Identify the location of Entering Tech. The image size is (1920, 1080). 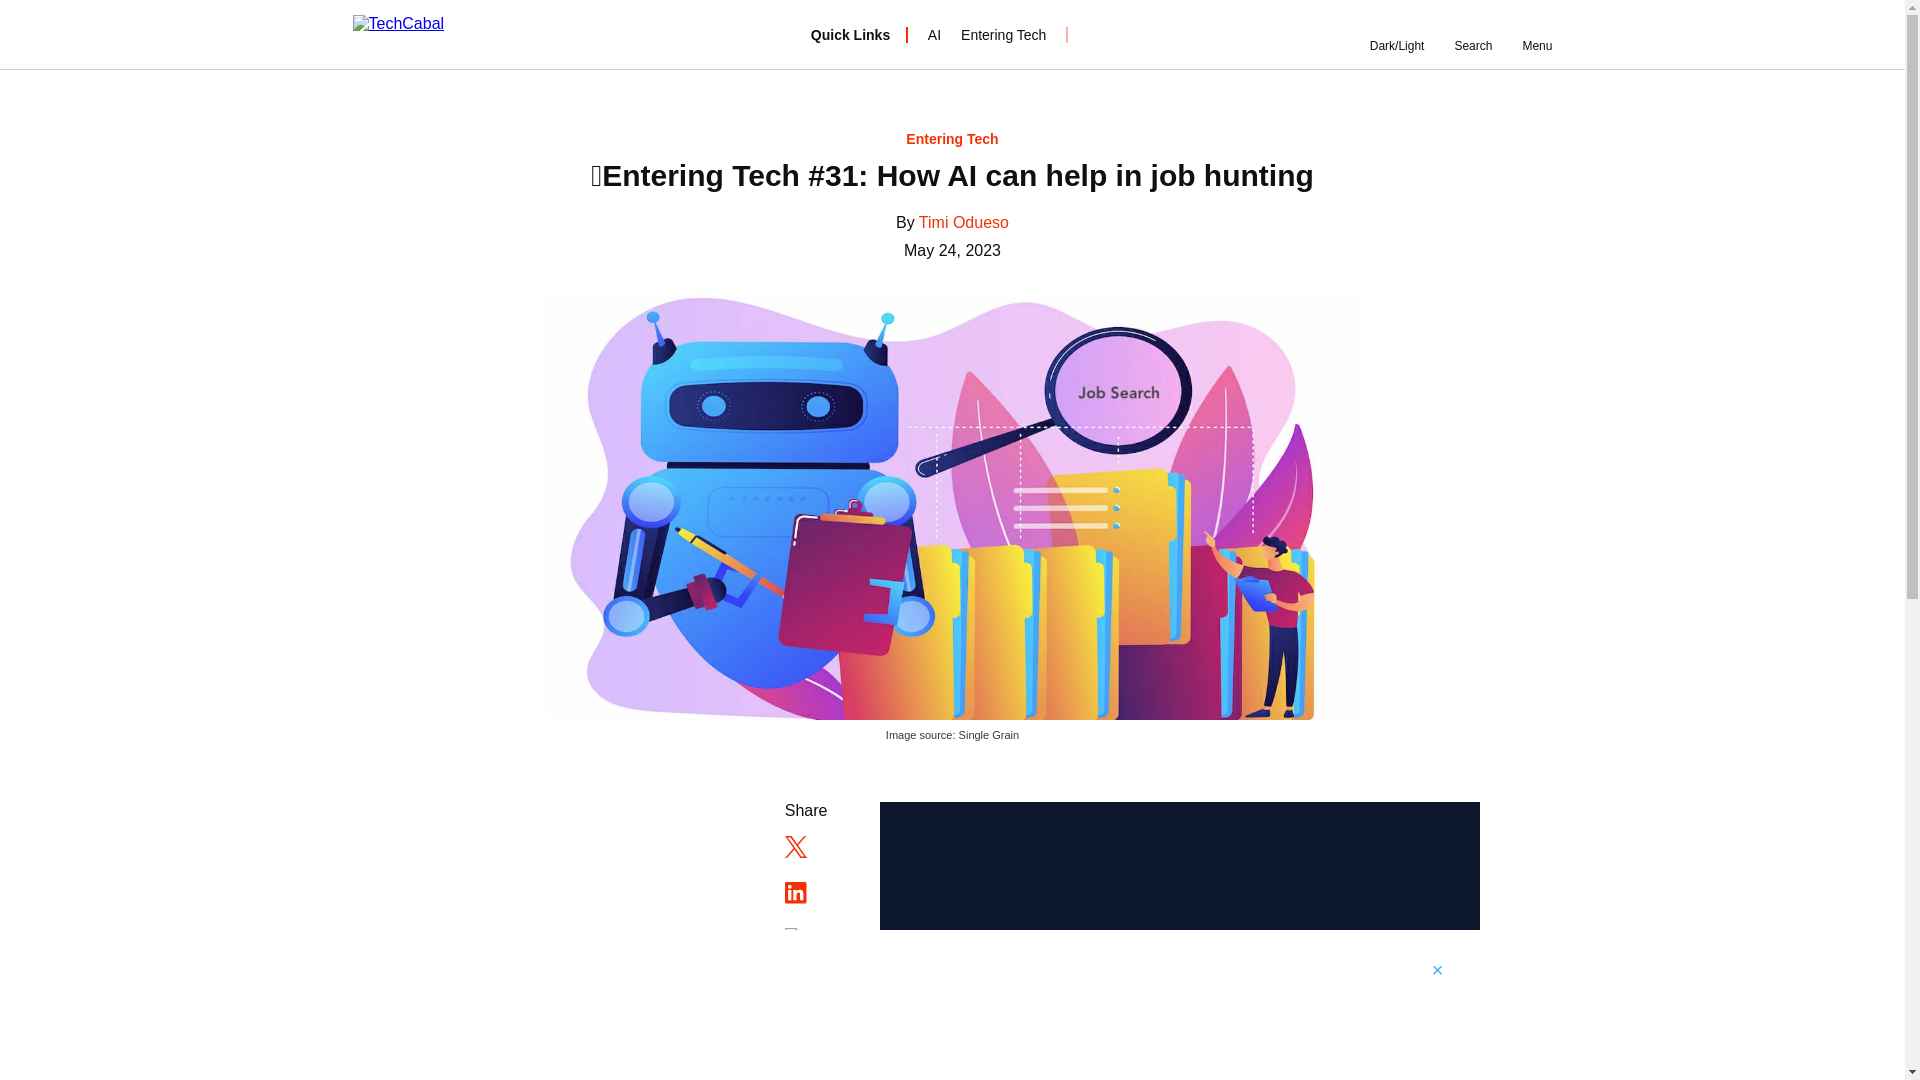
(1004, 34).